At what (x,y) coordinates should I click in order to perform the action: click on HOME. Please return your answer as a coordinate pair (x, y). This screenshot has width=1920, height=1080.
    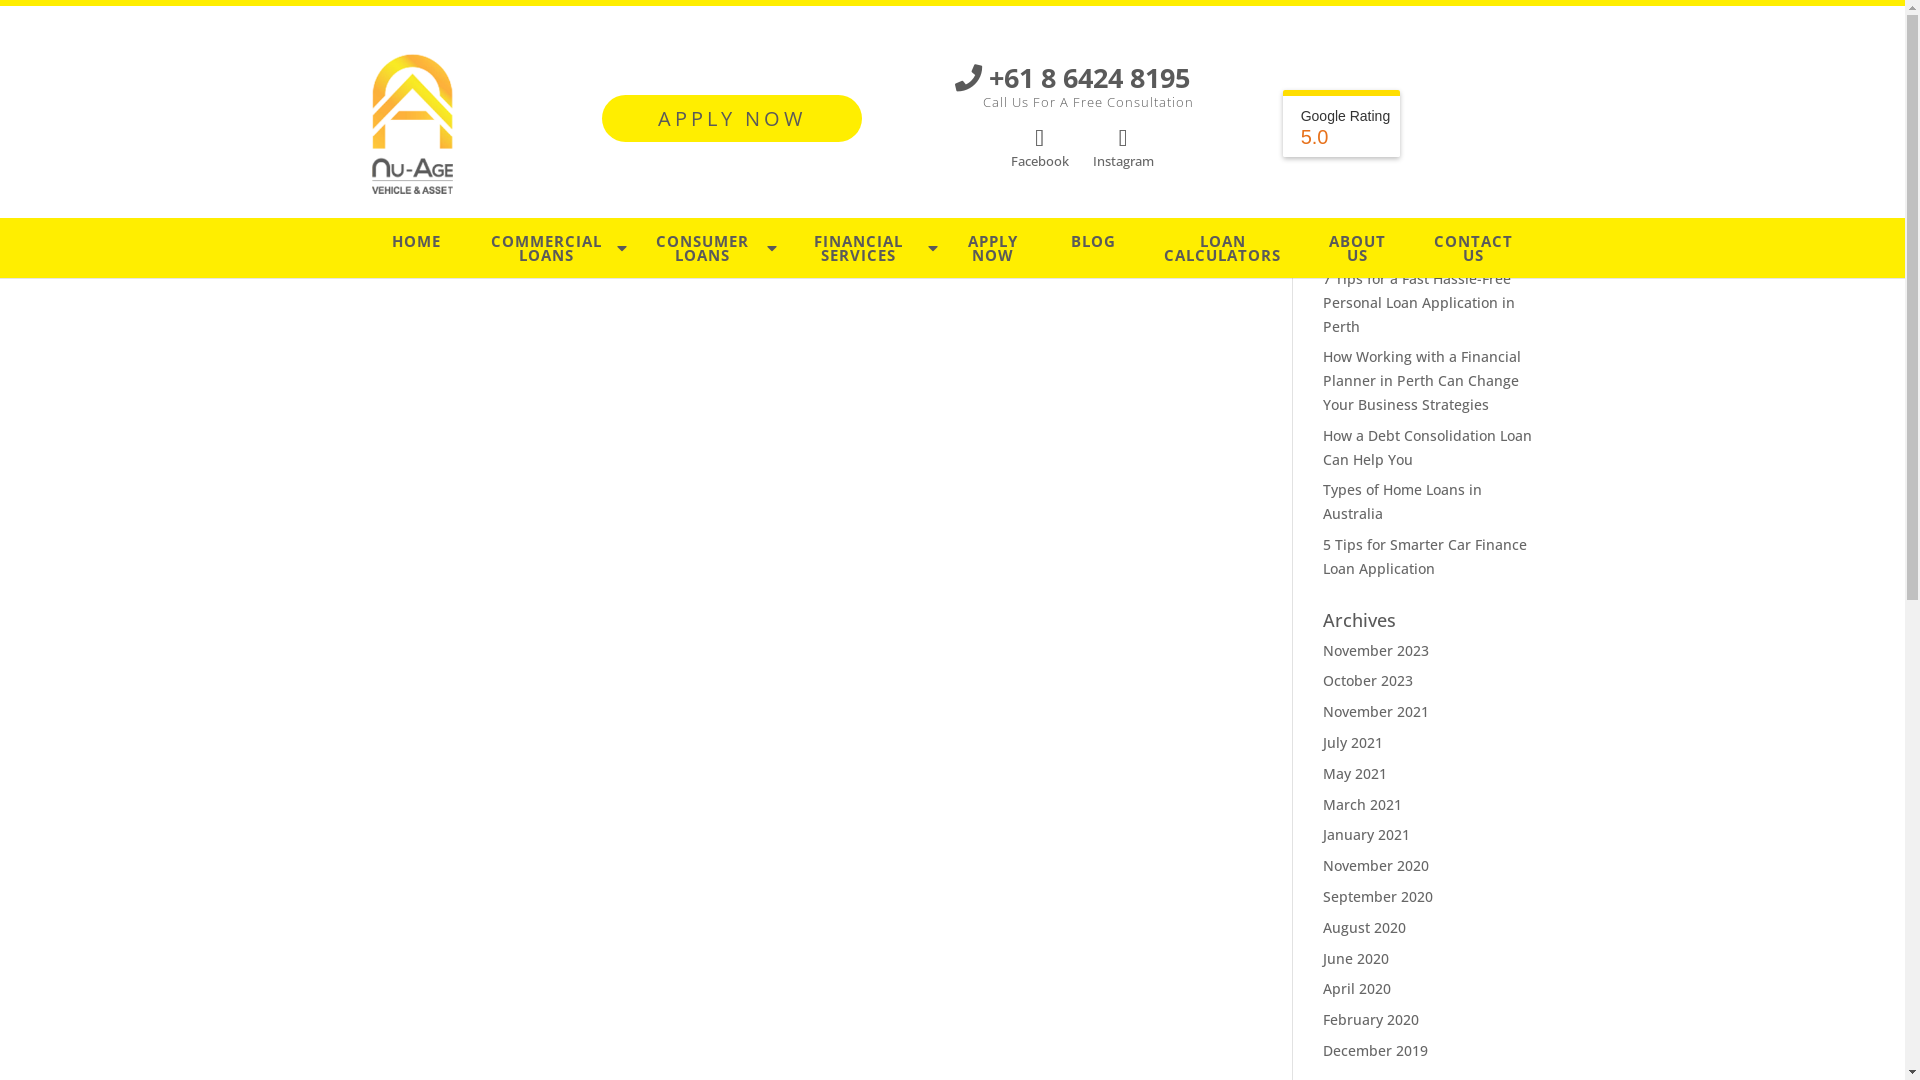
    Looking at the image, I should click on (416, 241).